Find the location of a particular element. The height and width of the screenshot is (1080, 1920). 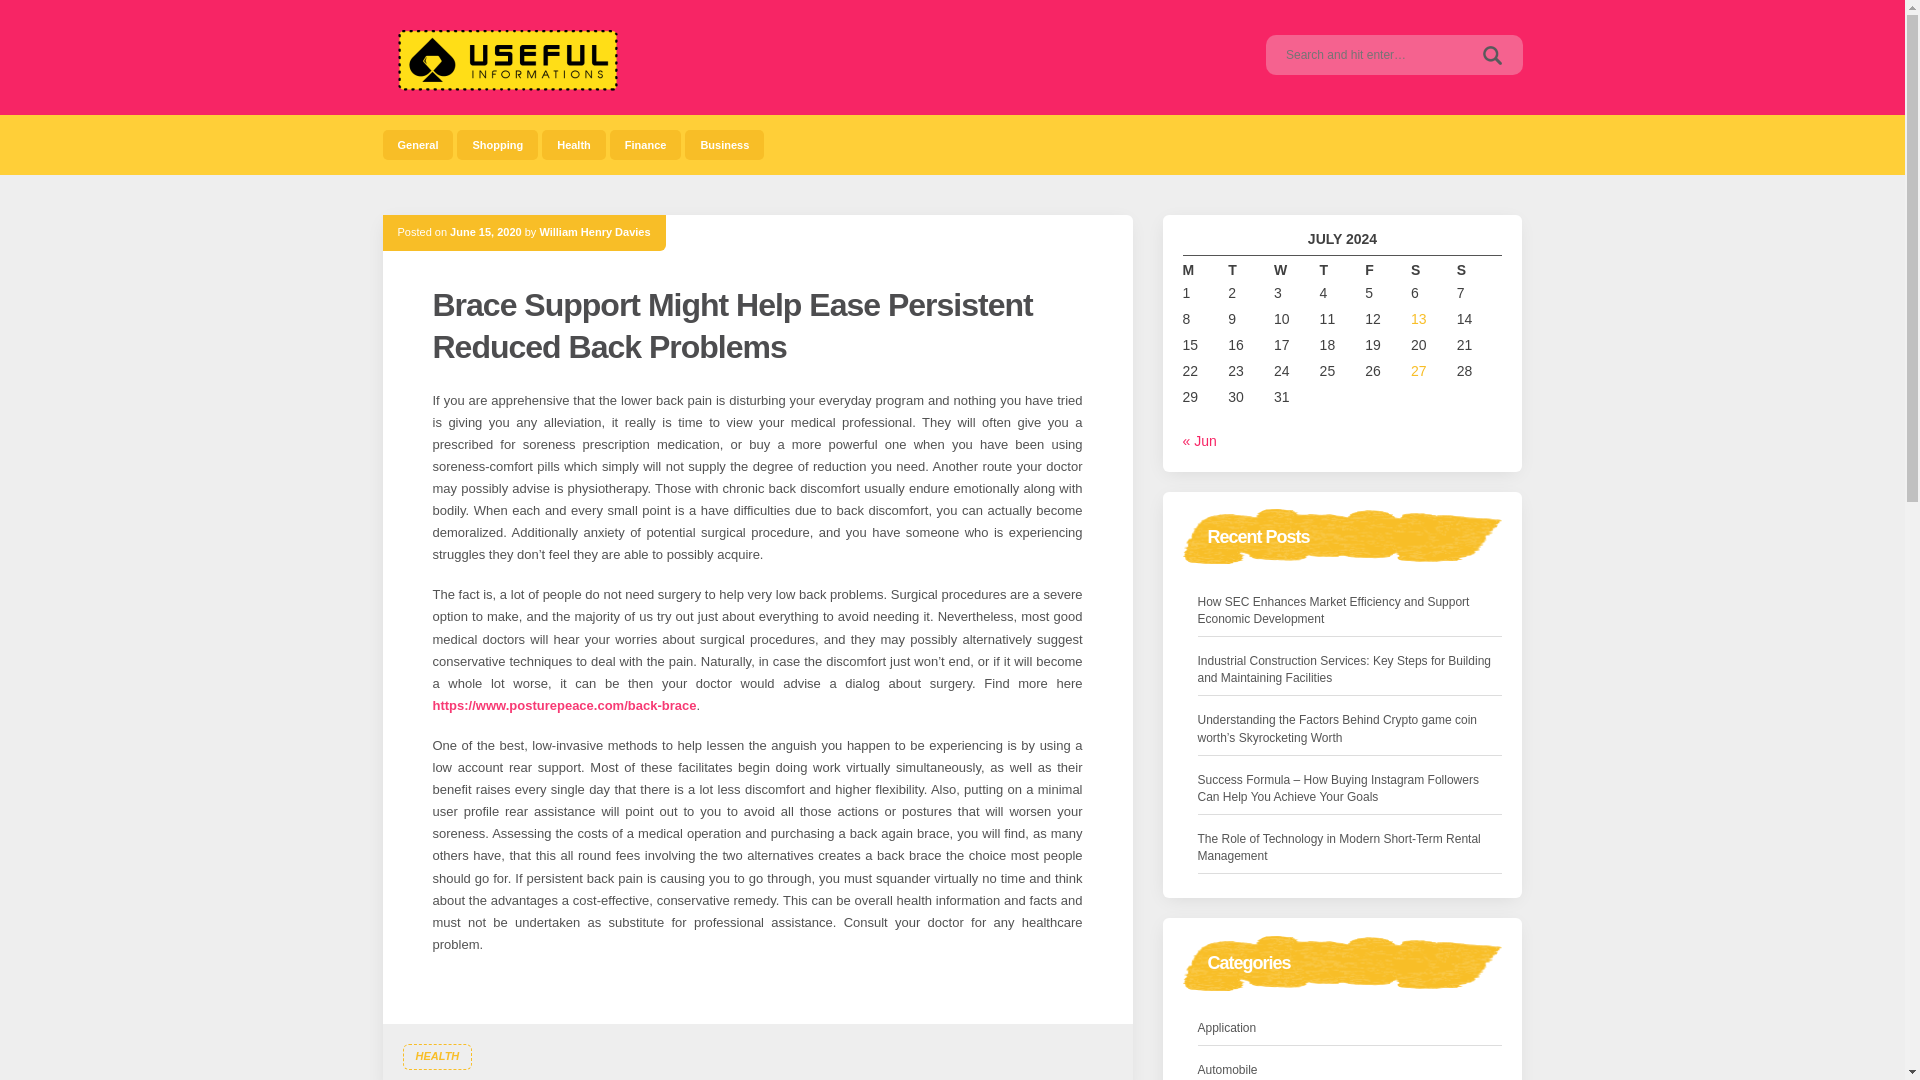

Thursday is located at coordinates (1342, 270).